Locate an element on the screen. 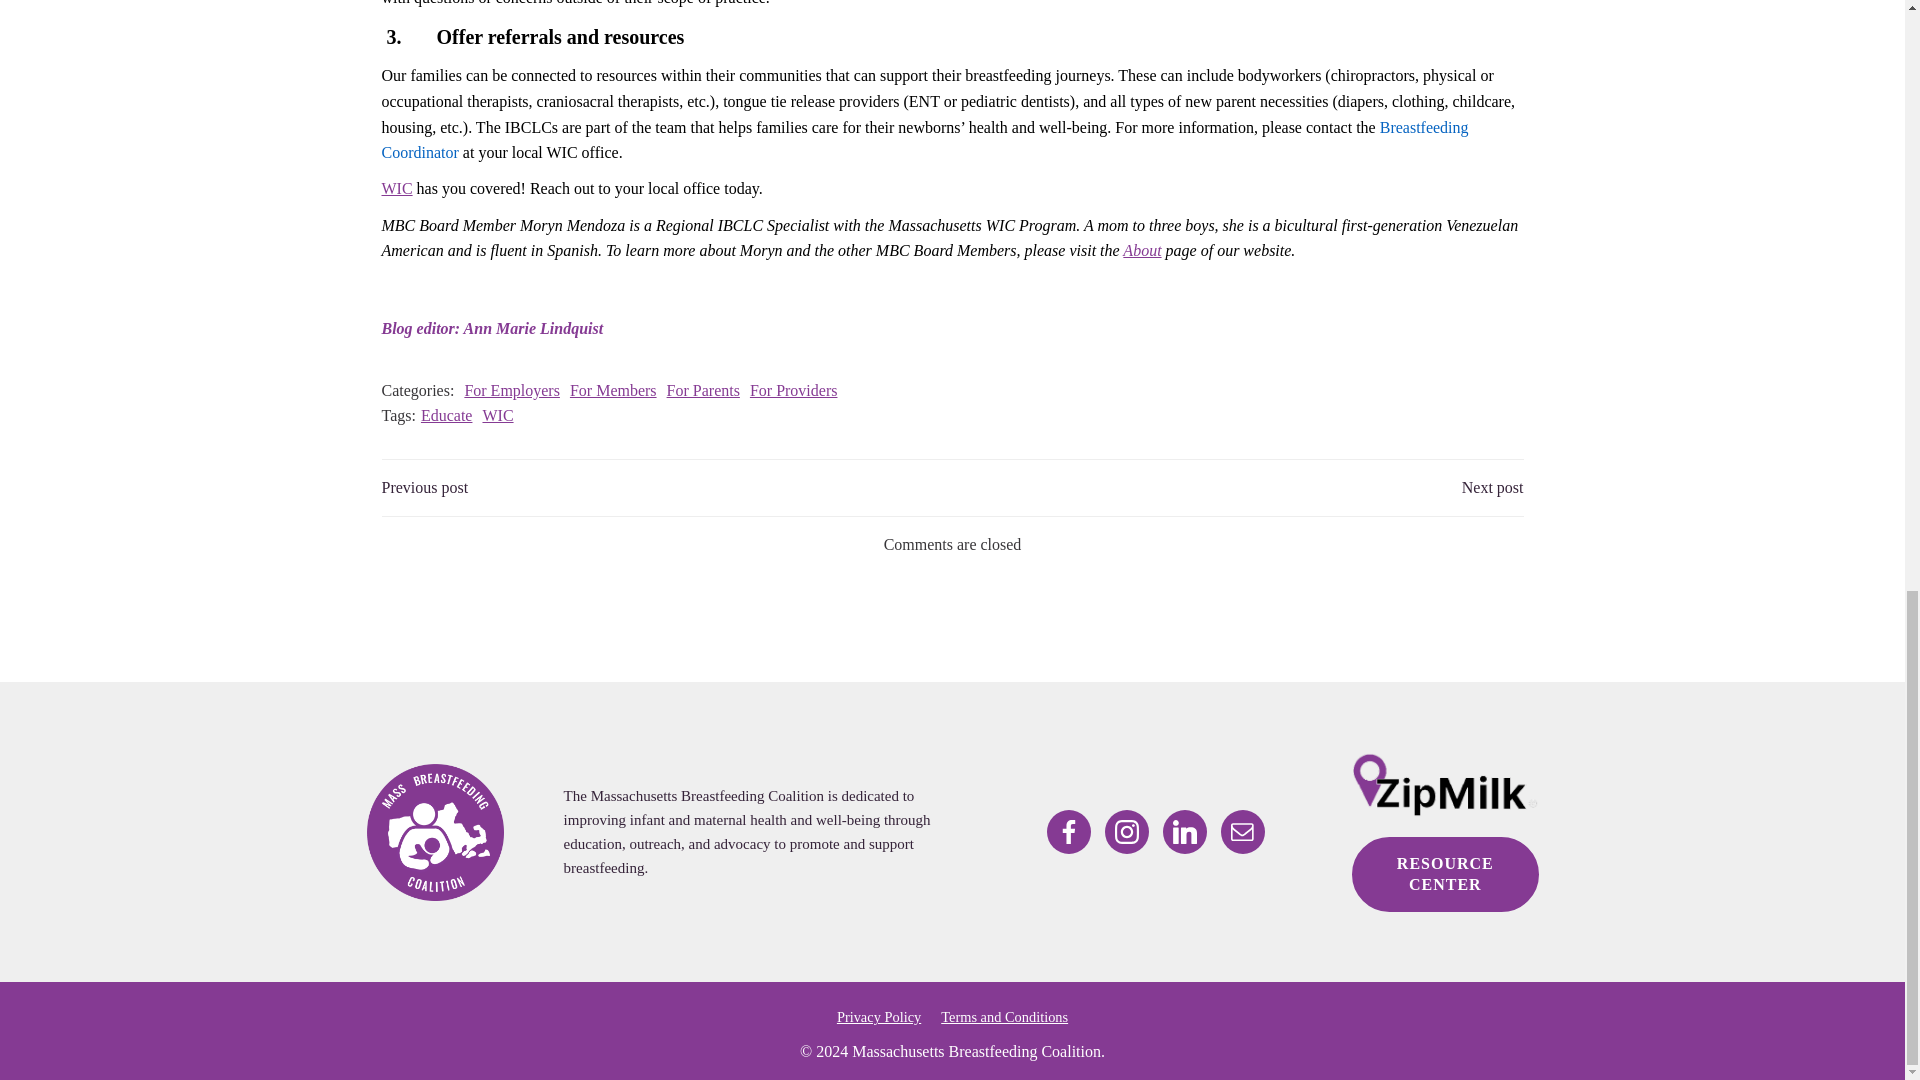  LinkedIn is located at coordinates (1185, 832).